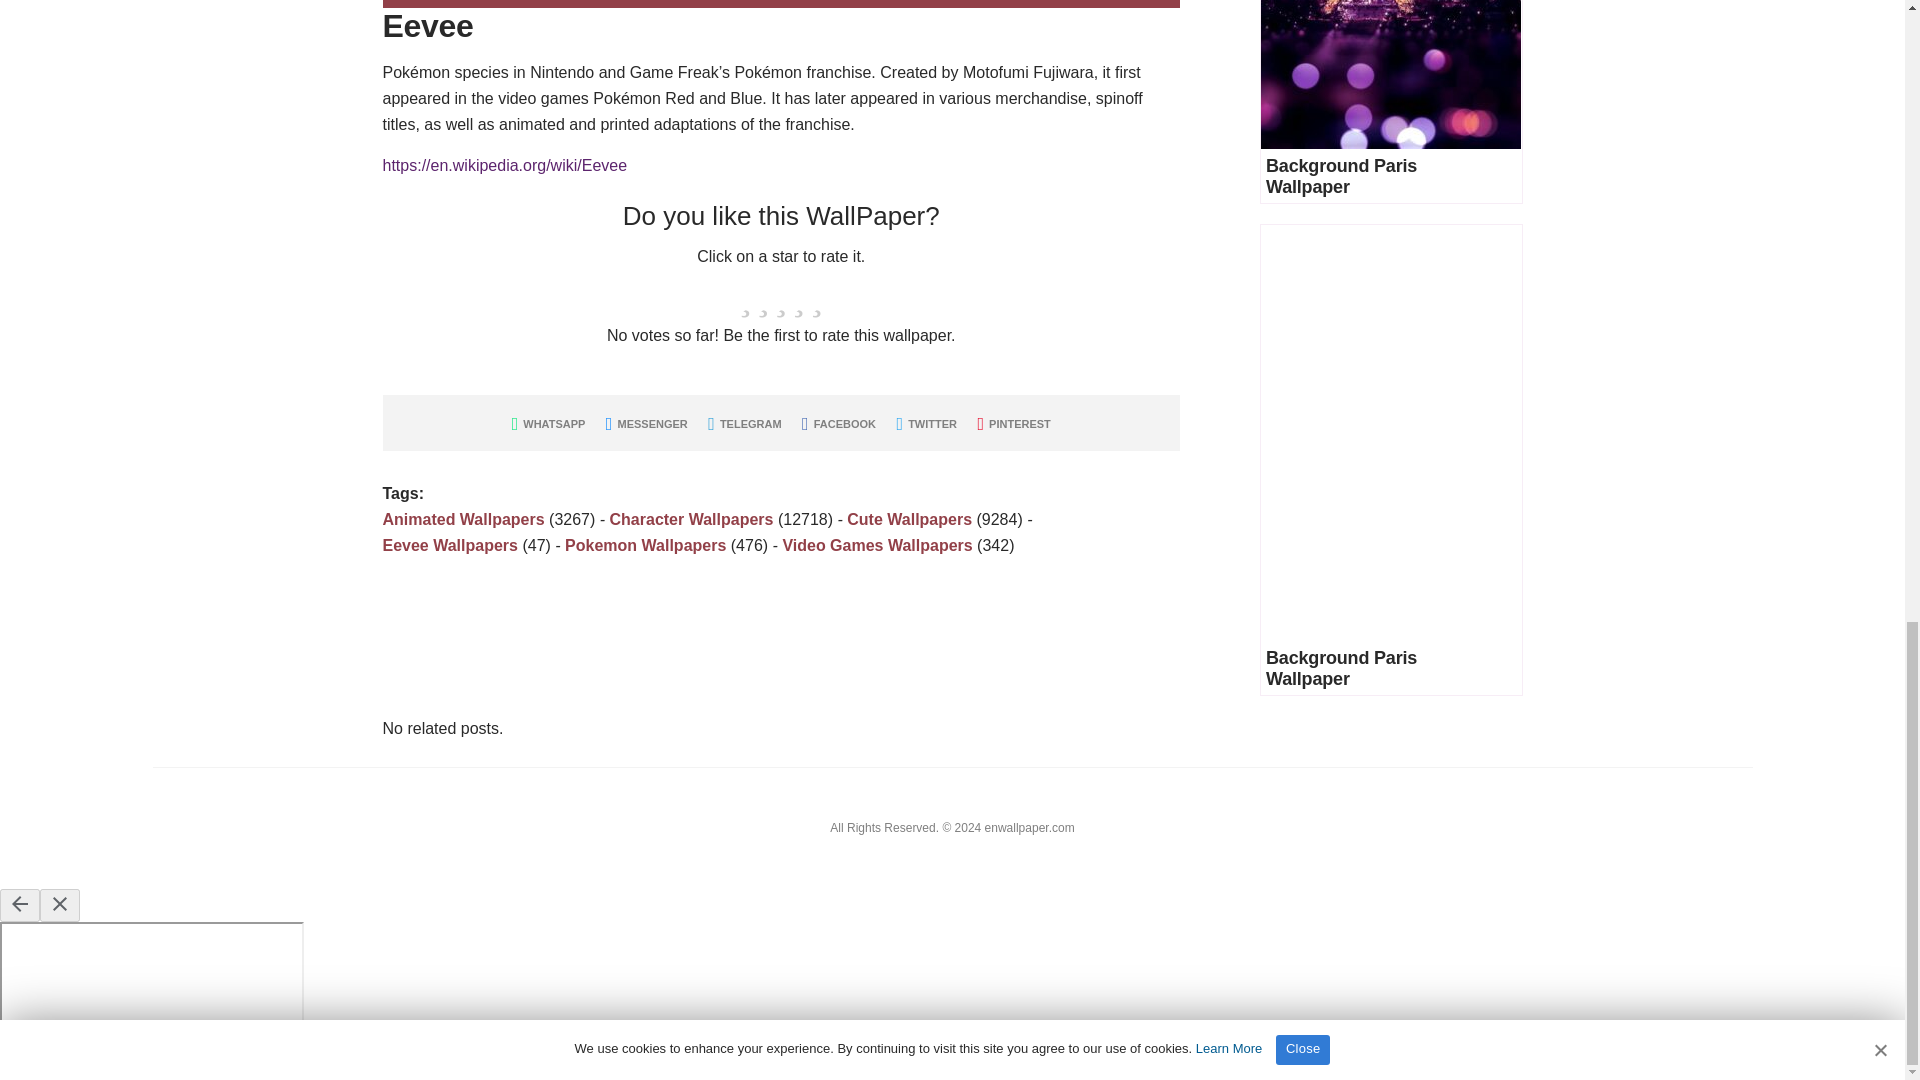 This screenshot has height=1080, width=1920. What do you see at coordinates (692, 519) in the screenshot?
I see `Character Wallpapers` at bounding box center [692, 519].